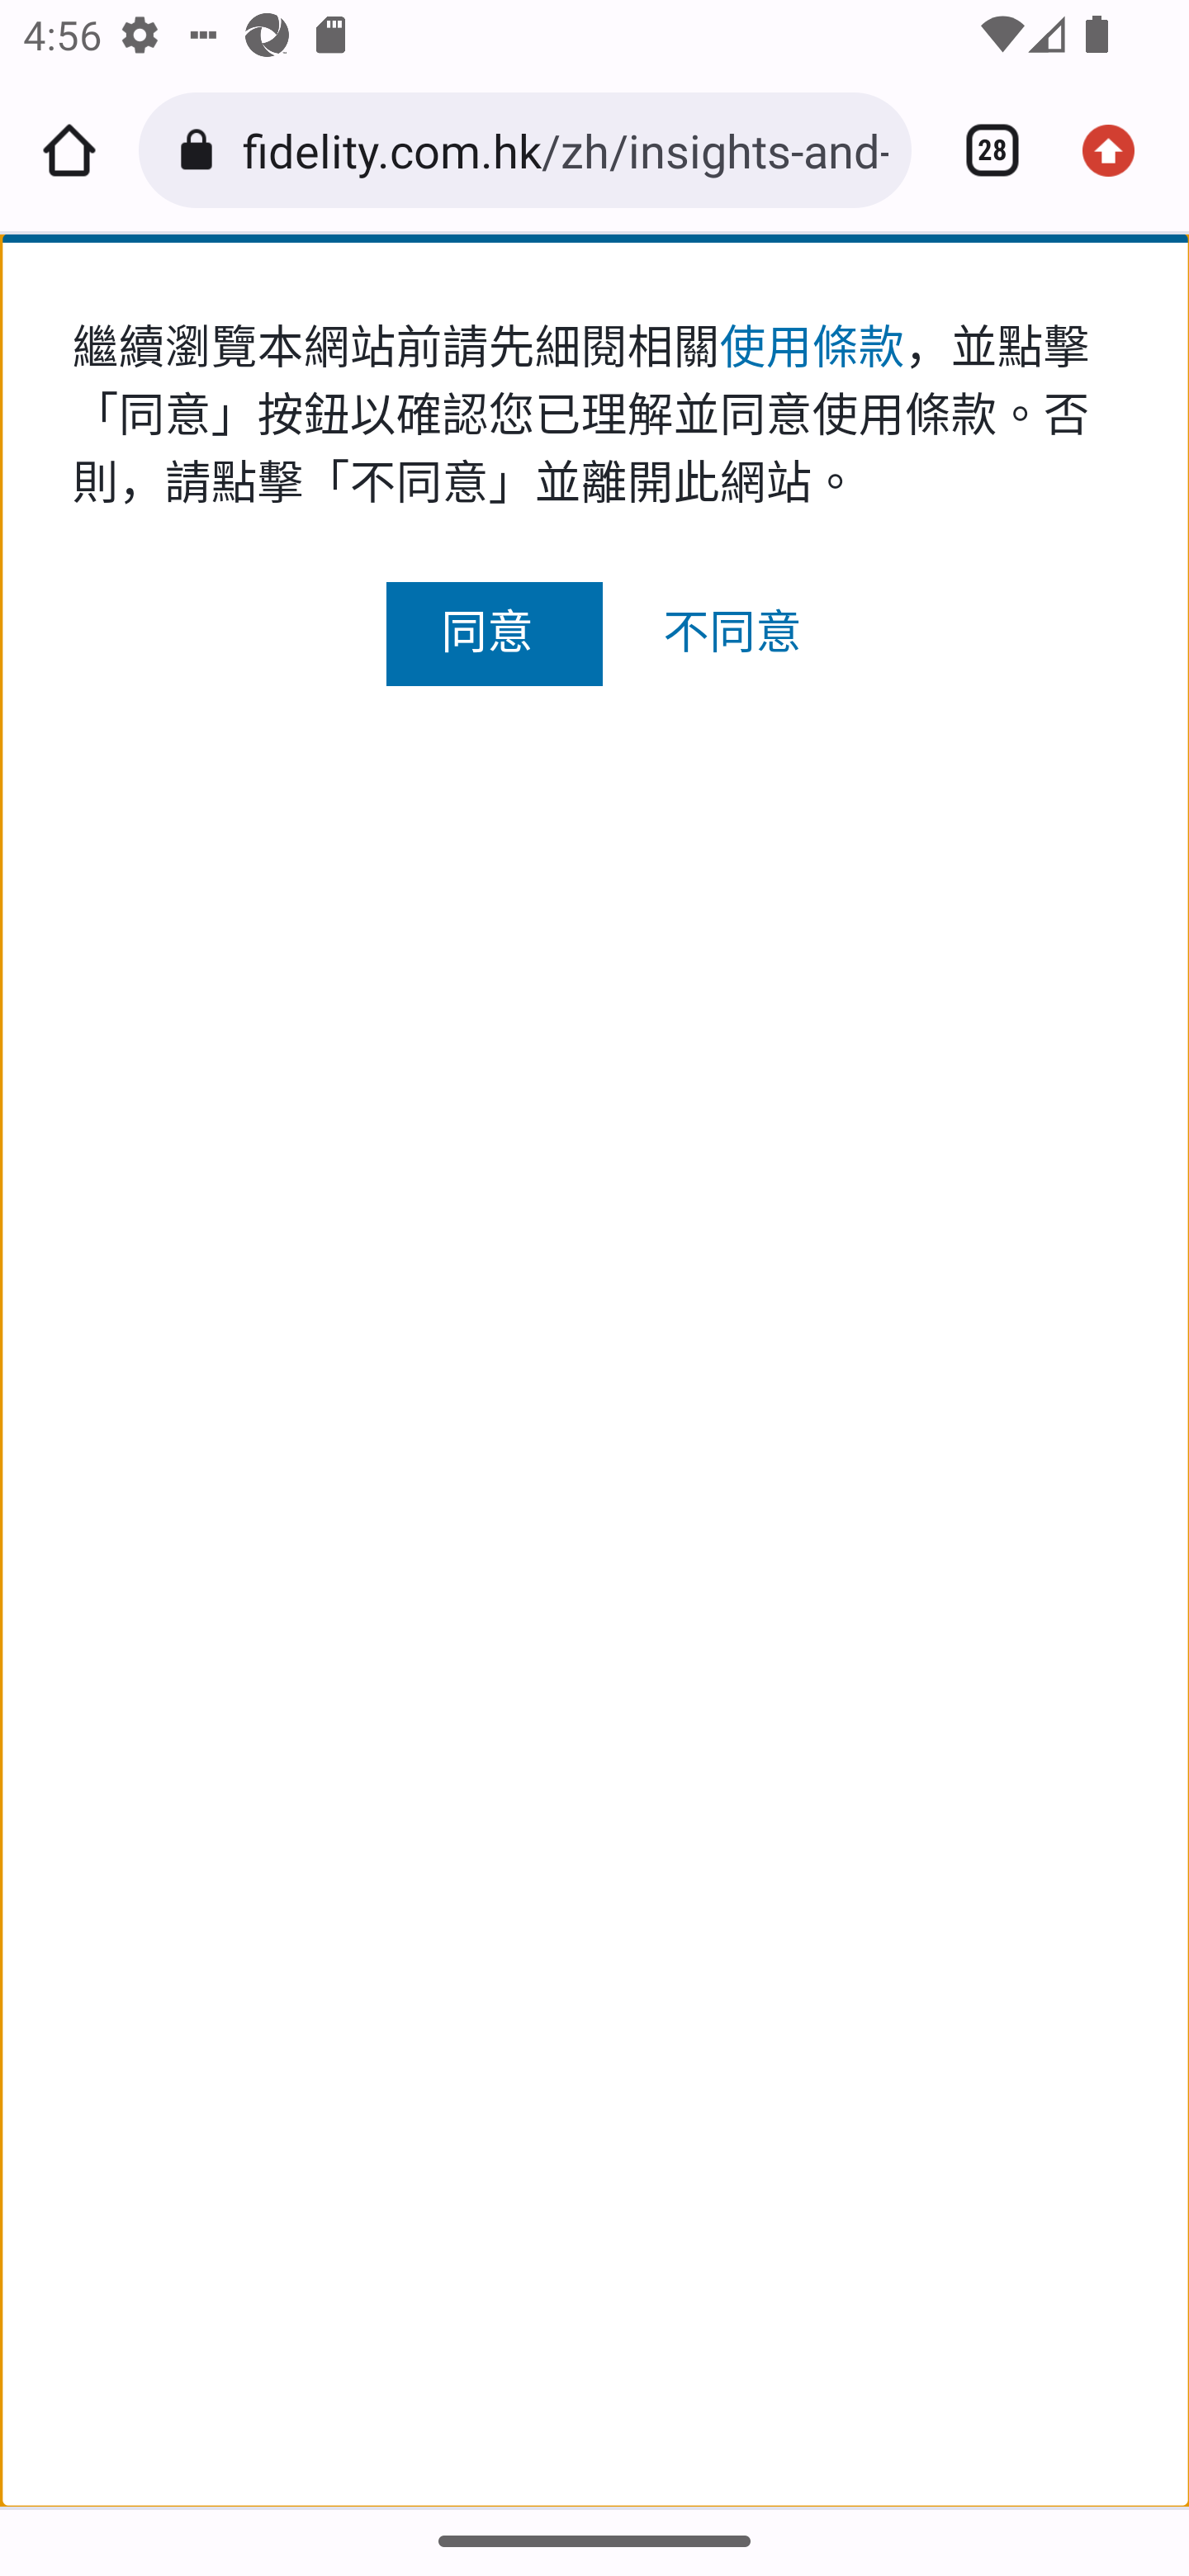 The height and width of the screenshot is (2576, 1189). I want to click on Update available. More options, so click(1120, 150).